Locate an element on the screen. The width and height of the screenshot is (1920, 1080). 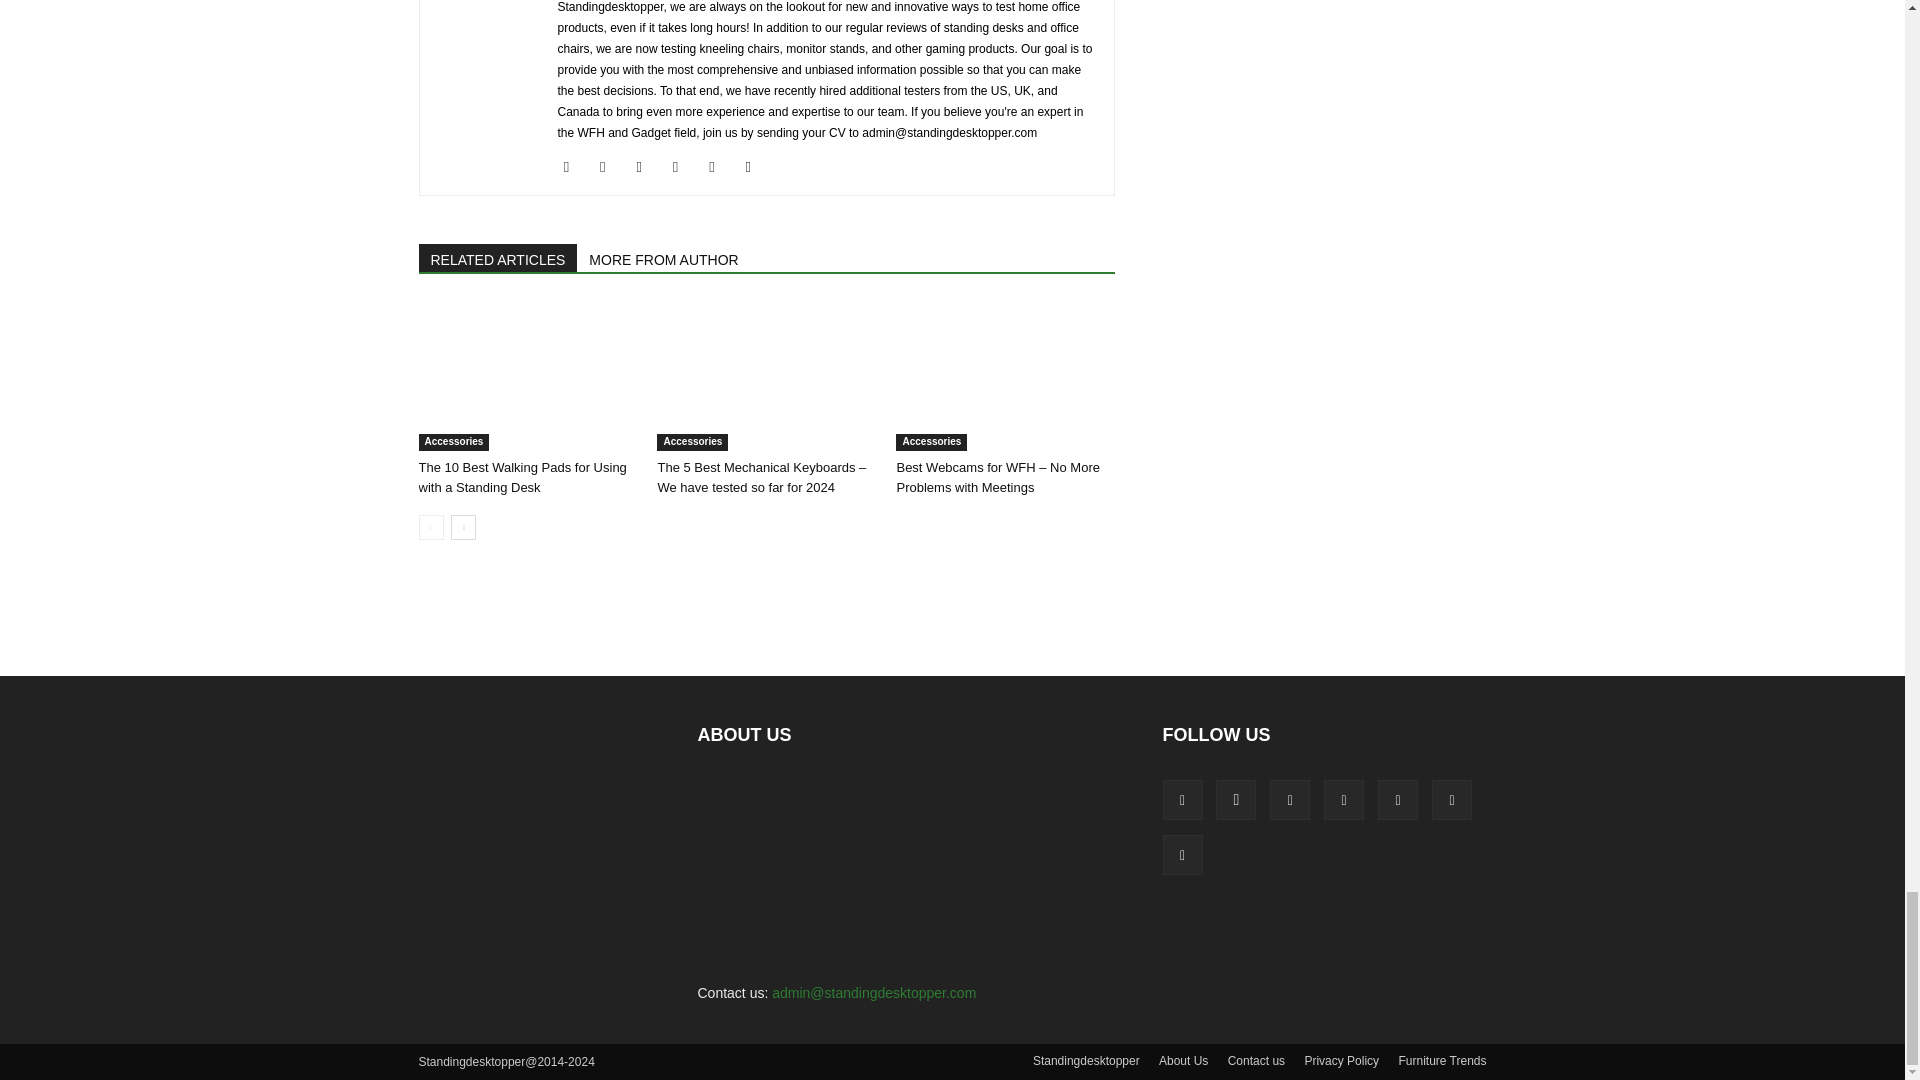
Pinterest is located at coordinates (683, 167).